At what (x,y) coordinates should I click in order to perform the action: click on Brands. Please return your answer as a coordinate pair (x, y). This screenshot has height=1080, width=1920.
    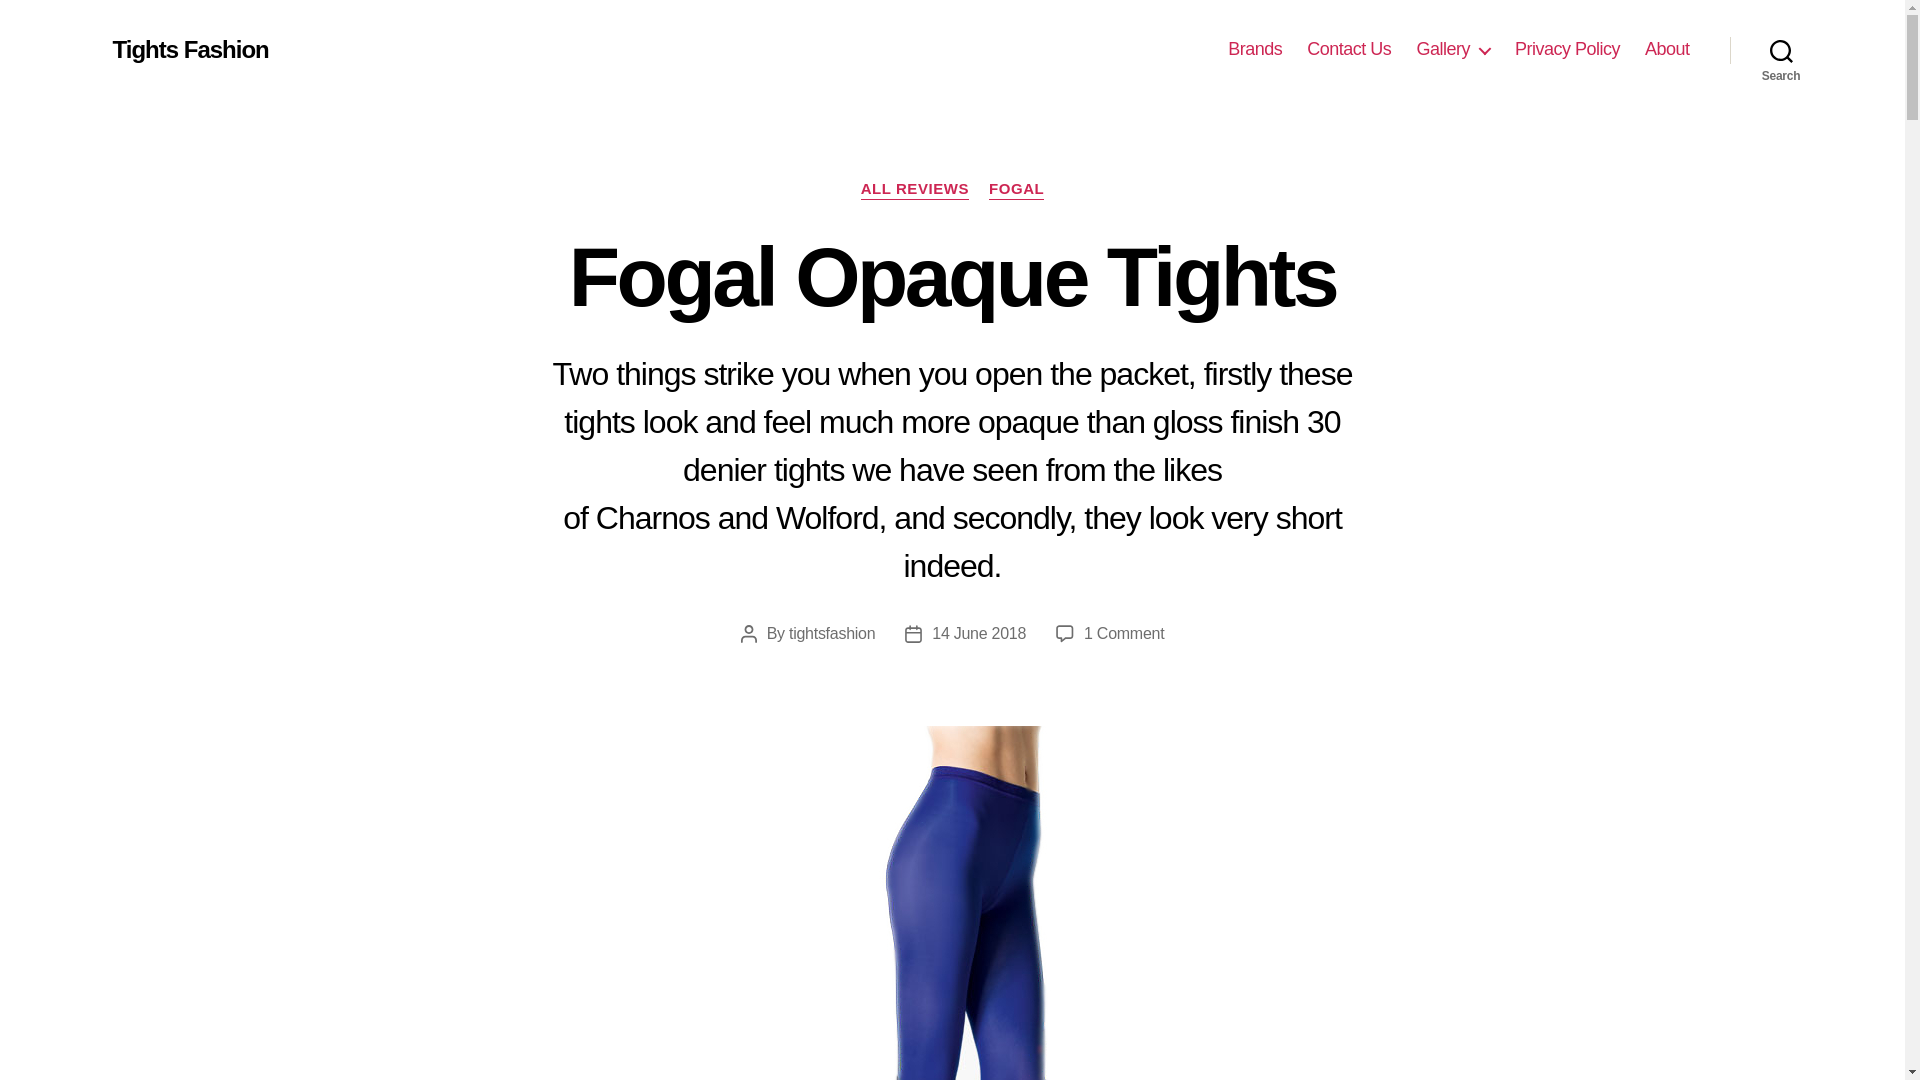
    Looking at the image, I should click on (1255, 49).